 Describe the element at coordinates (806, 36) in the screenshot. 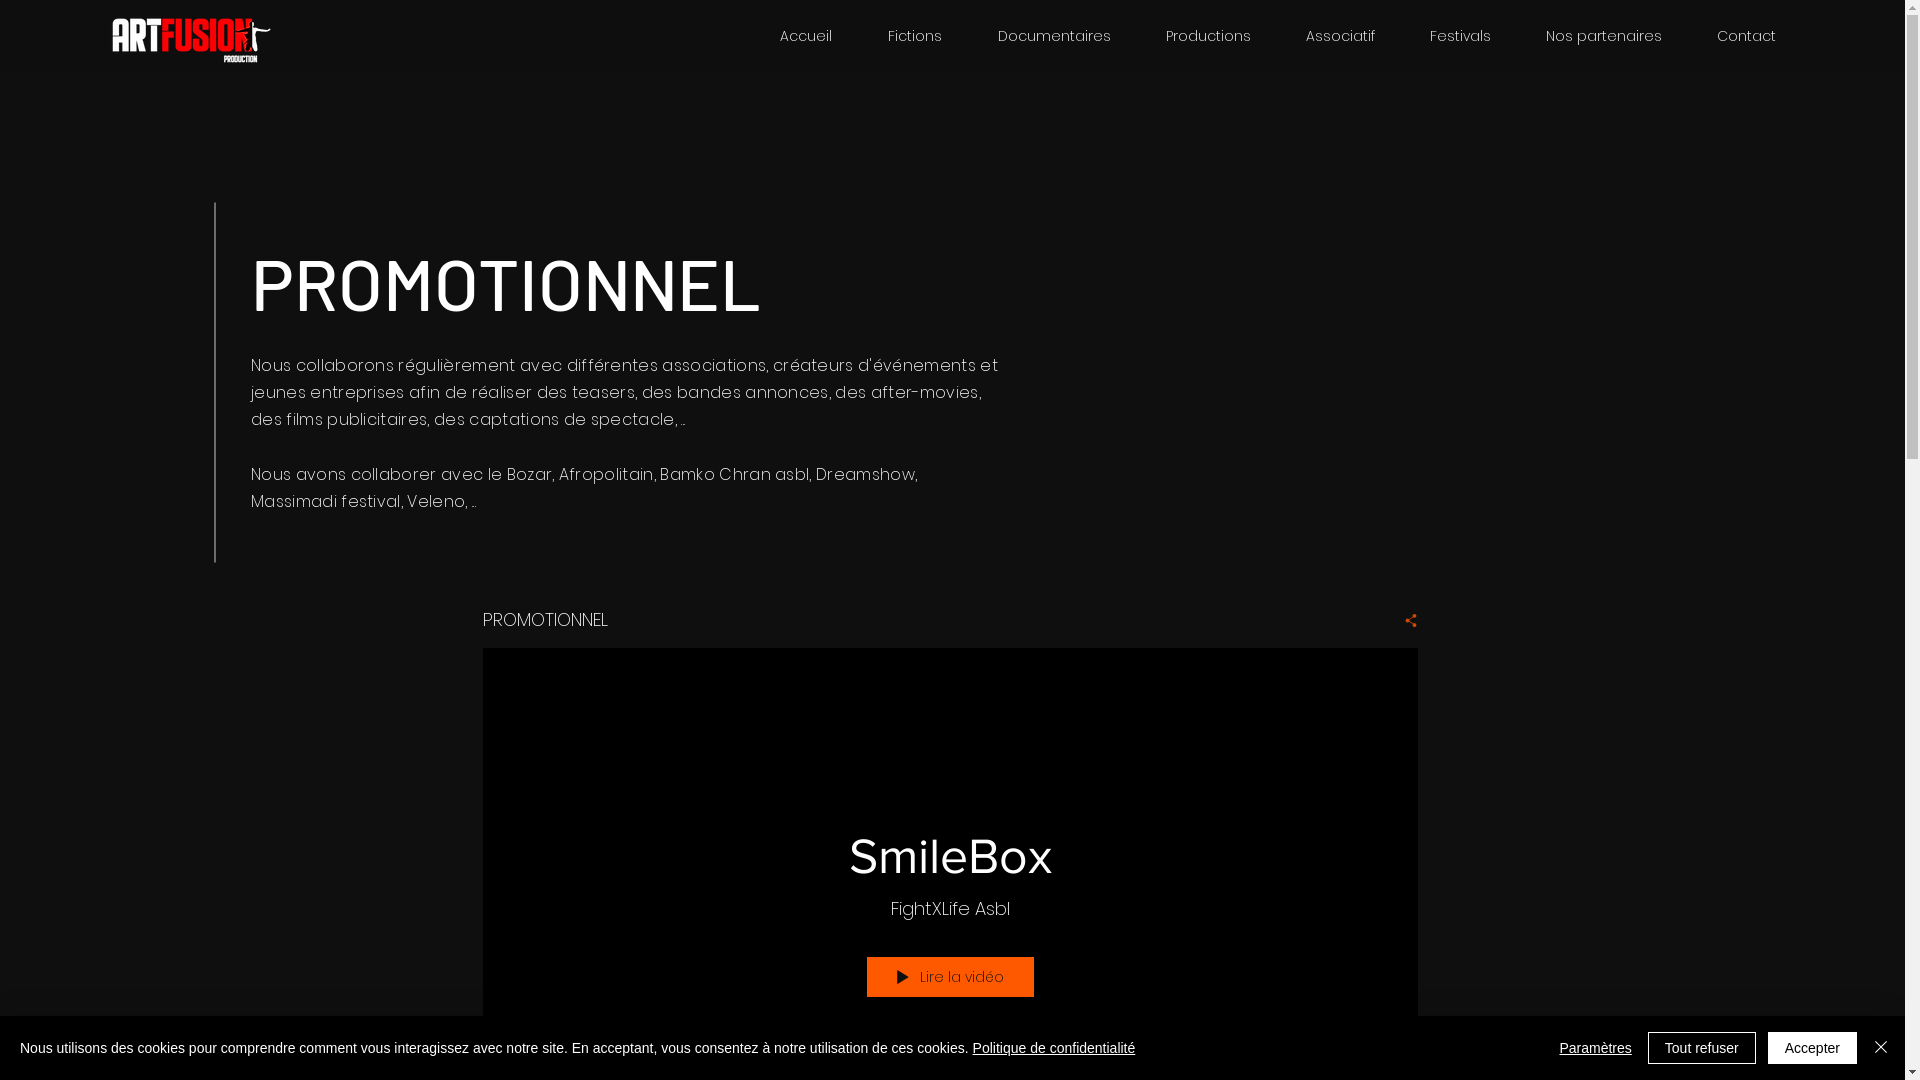

I see `Accueil` at that location.